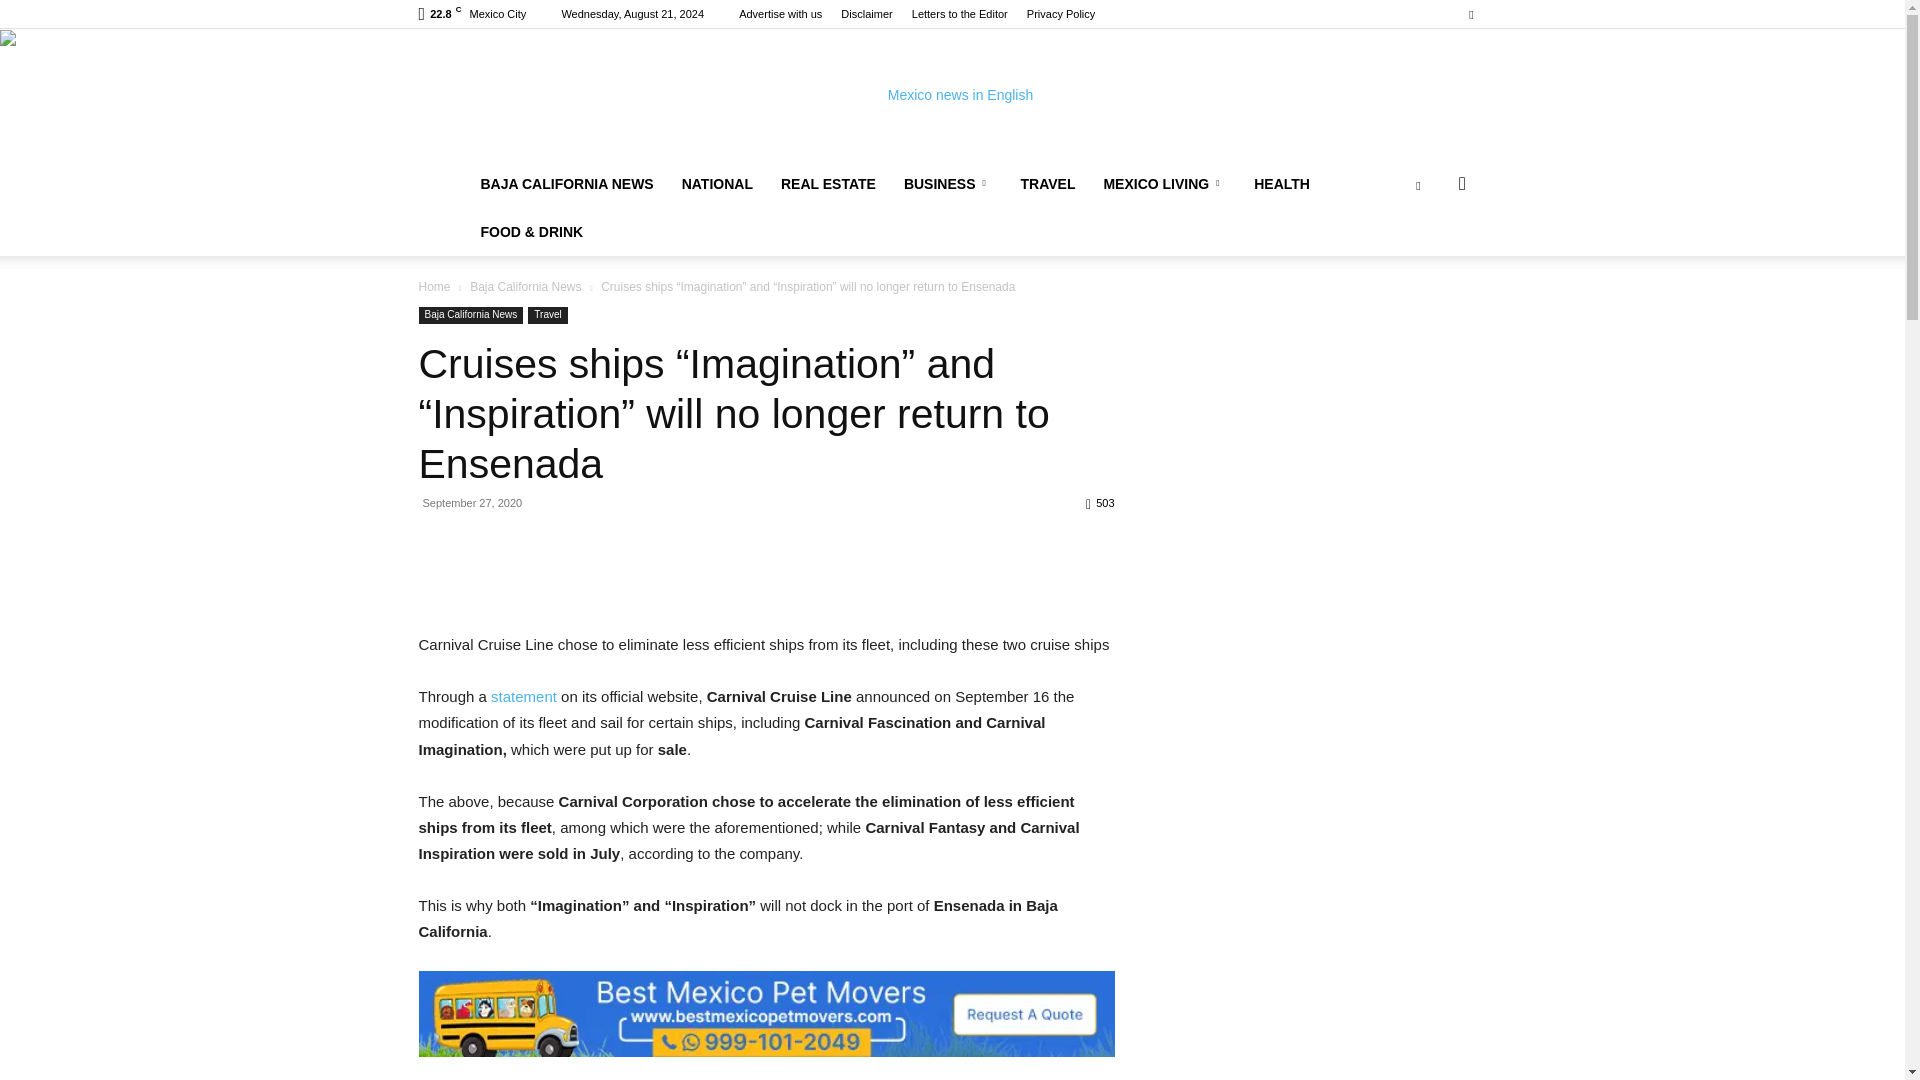 The width and height of the screenshot is (1920, 1080). Describe the element at coordinates (1047, 184) in the screenshot. I see `TRAVEL` at that location.